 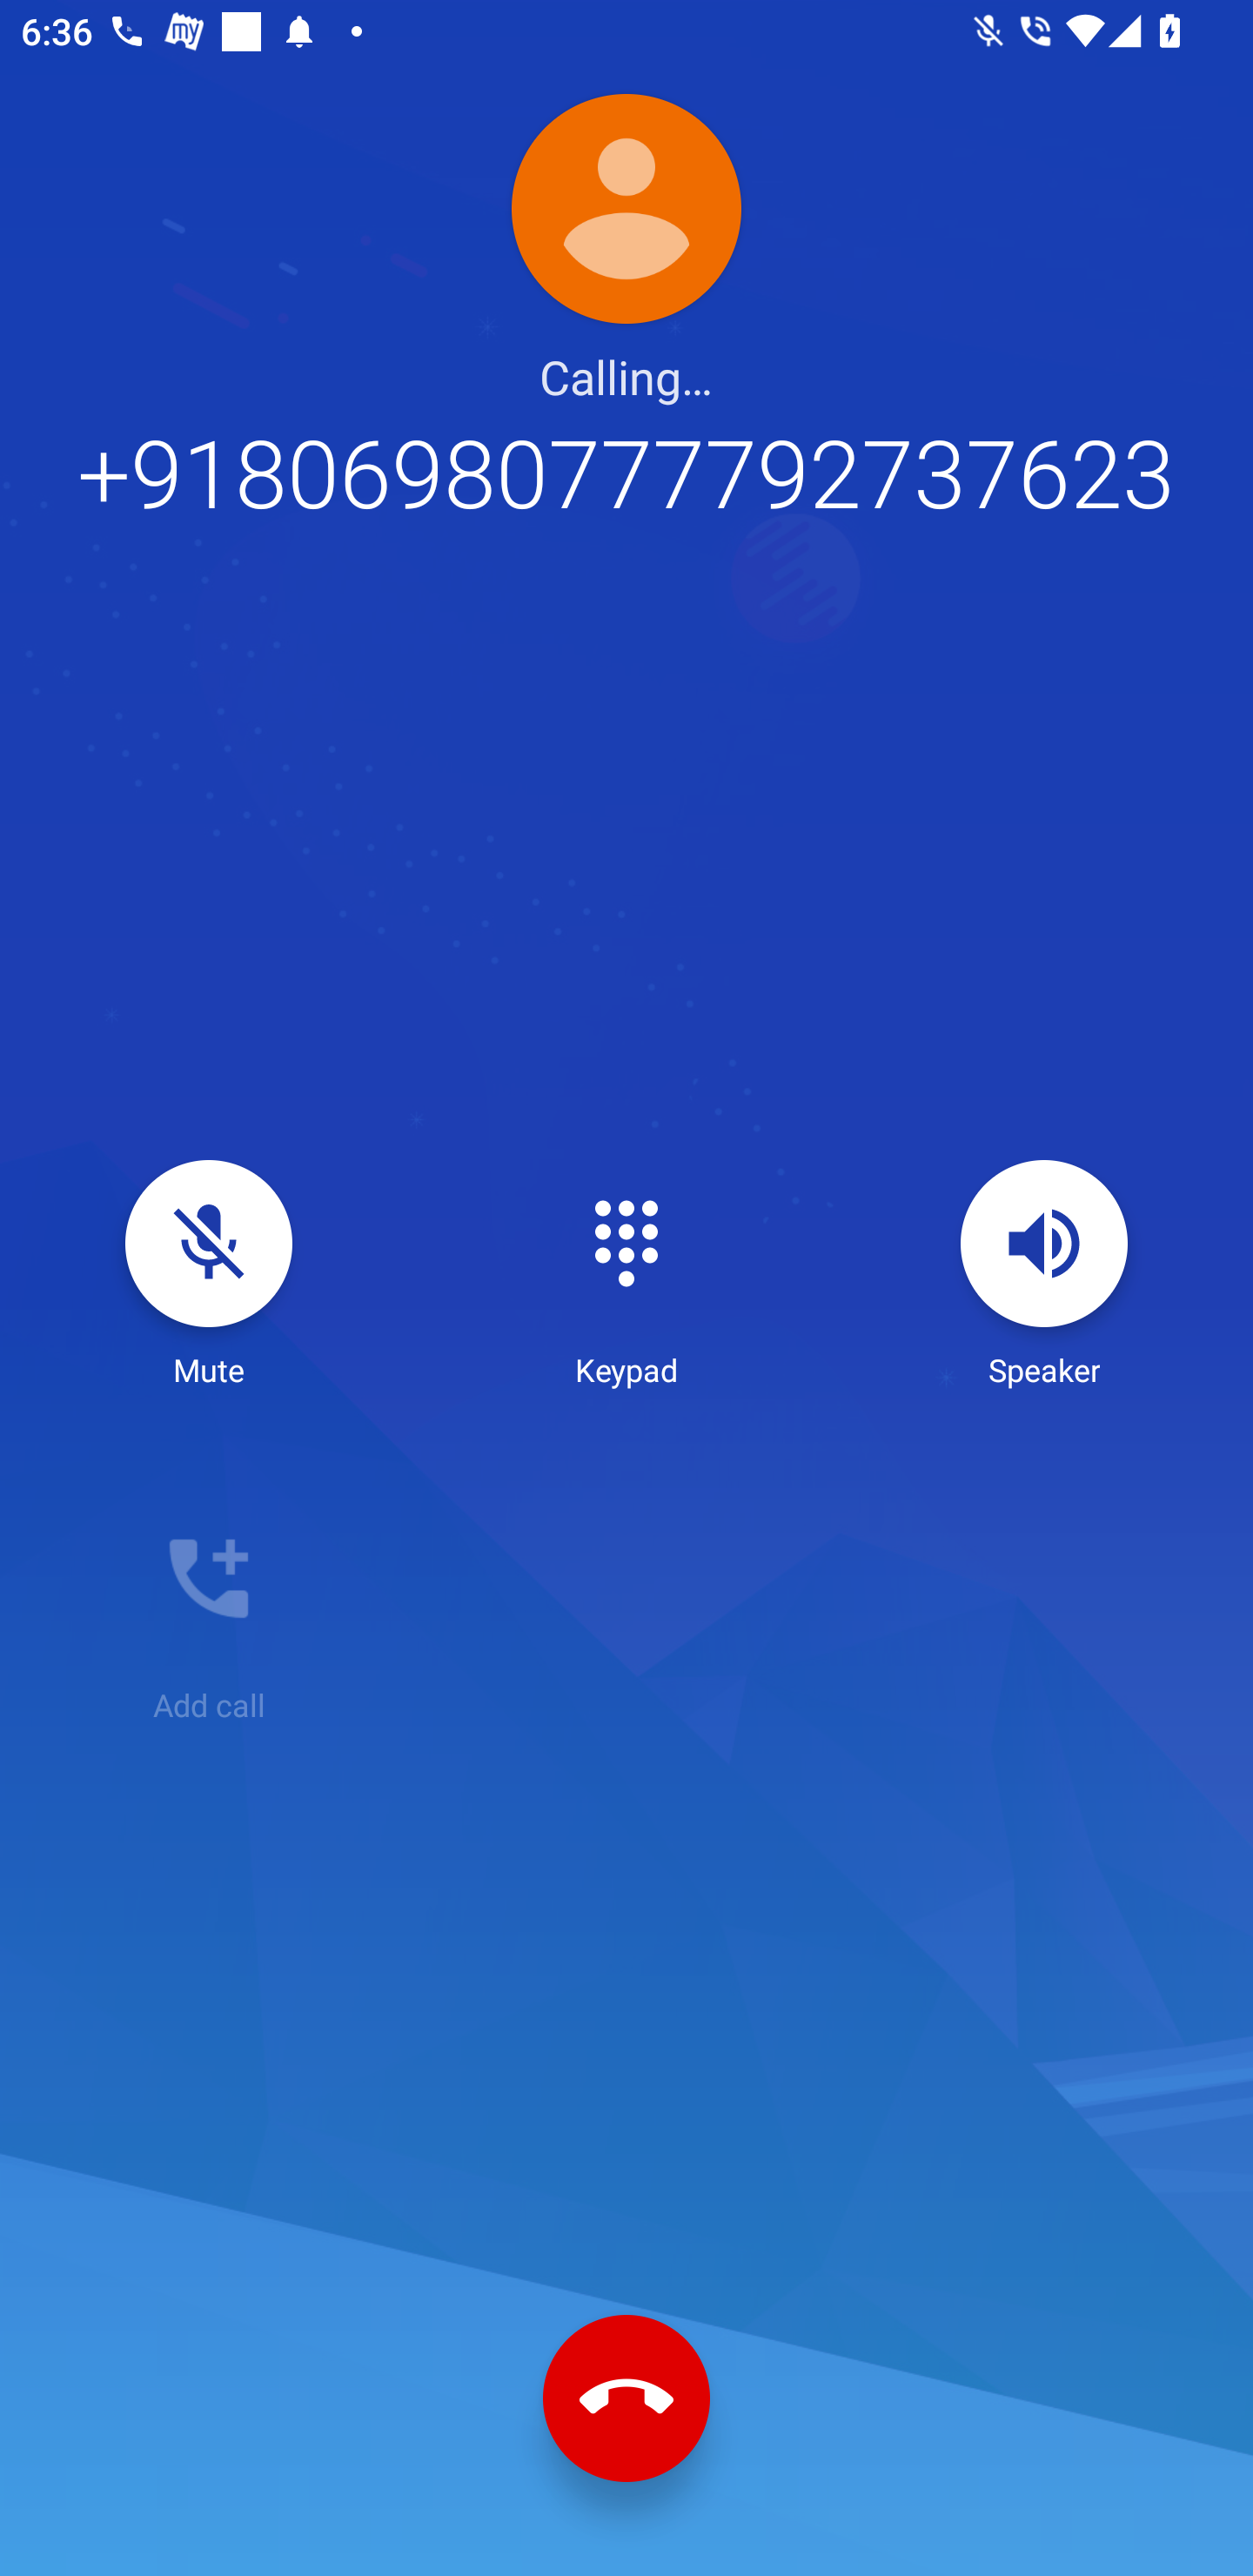 I want to click on End call, so click(x=626, y=2399).